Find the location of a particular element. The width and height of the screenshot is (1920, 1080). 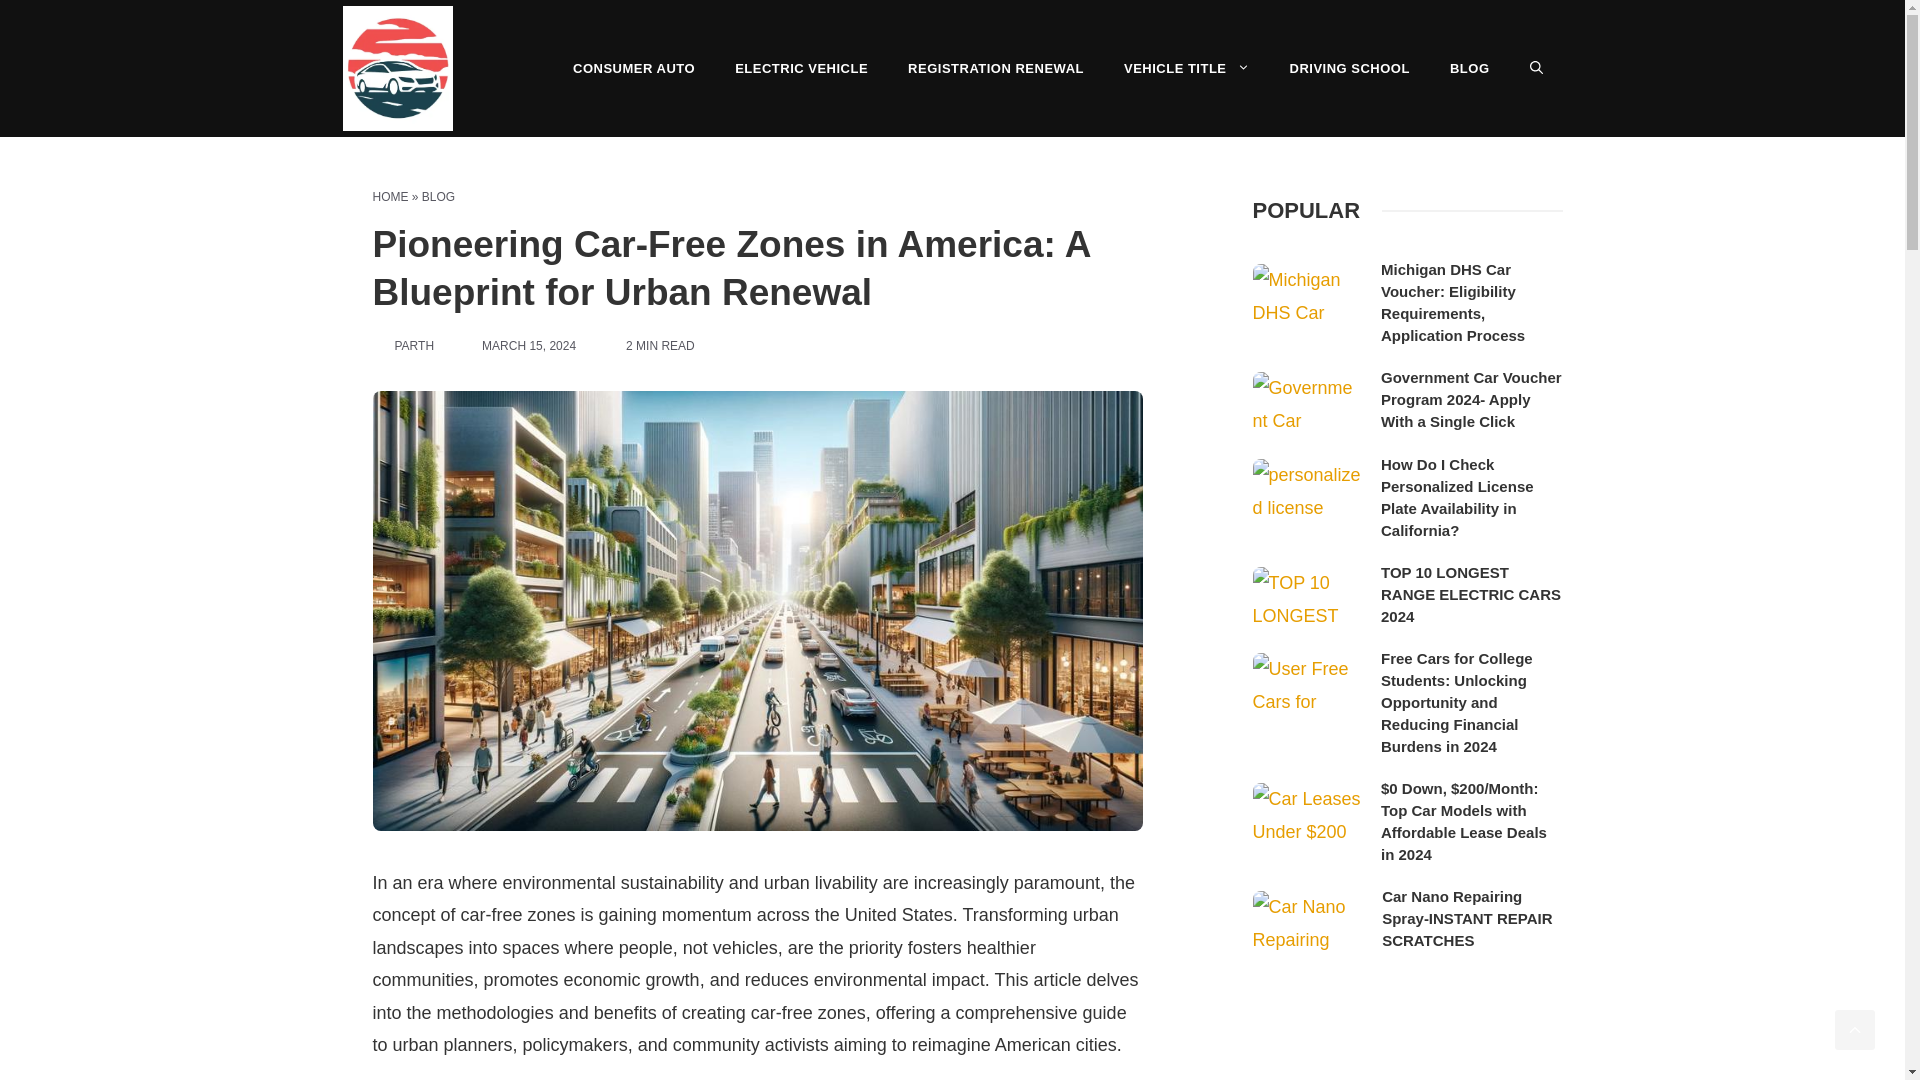

View all posts by Parth is located at coordinates (413, 346).